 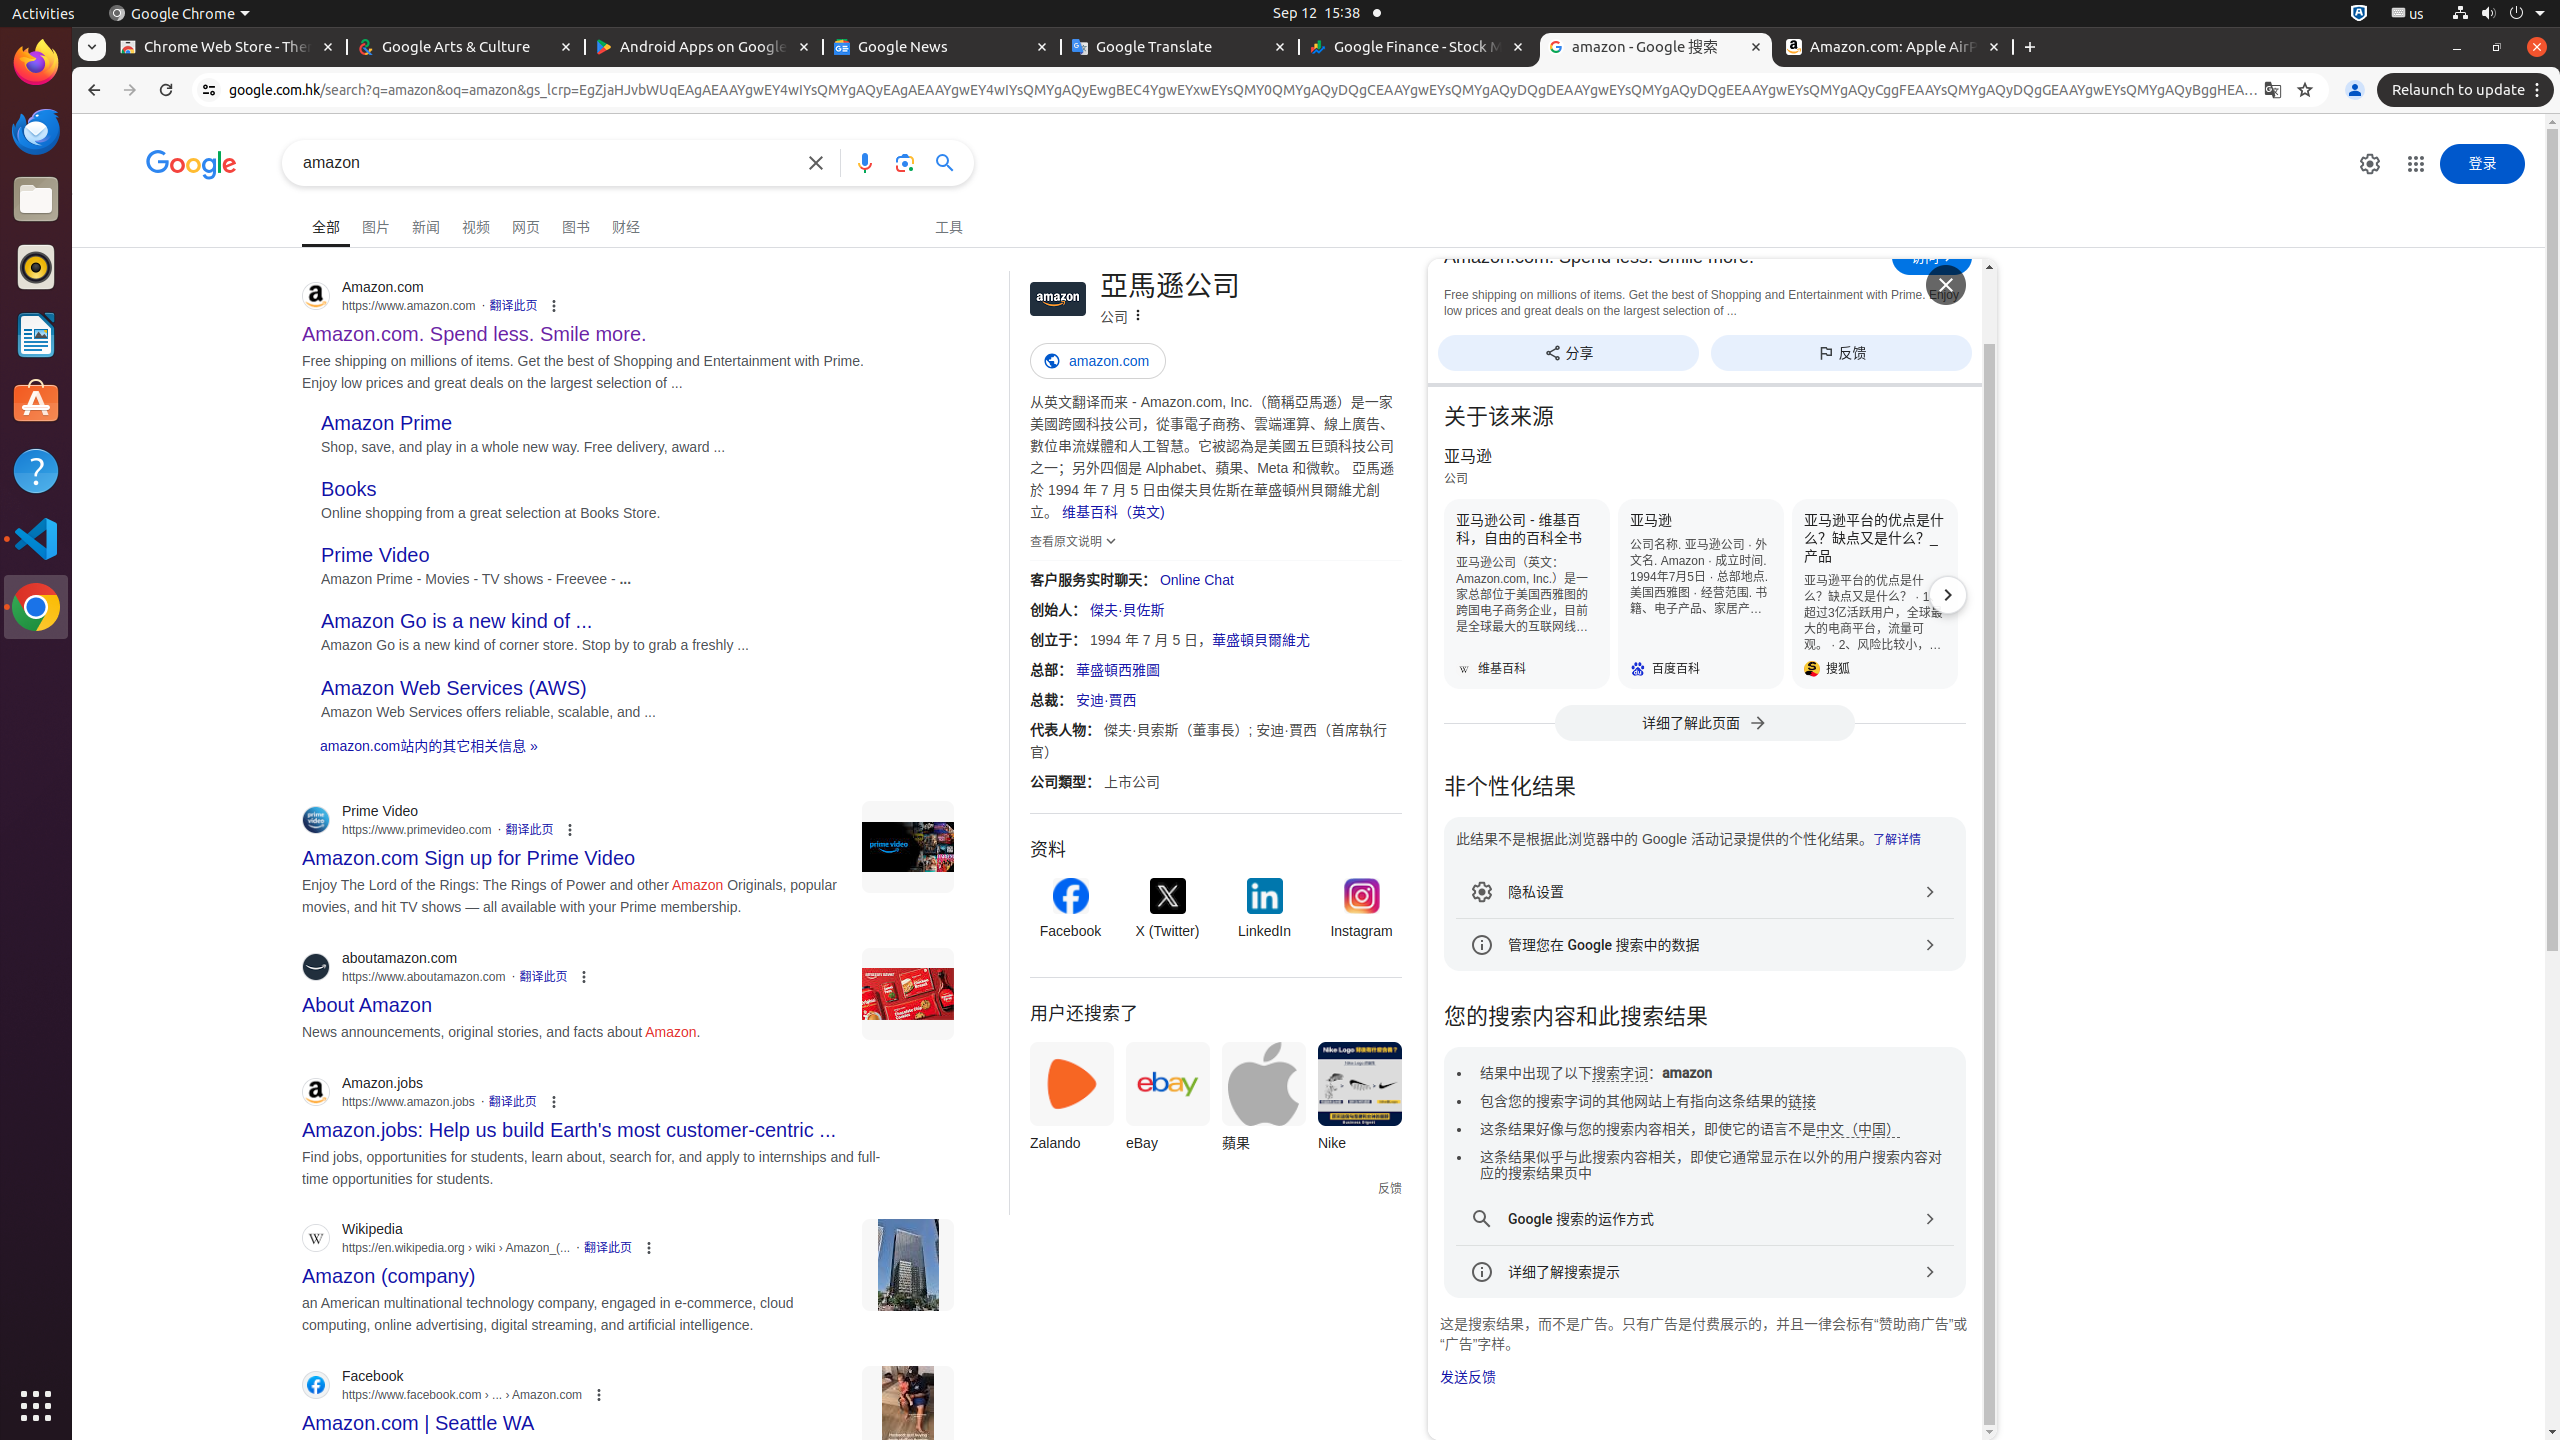 What do you see at coordinates (570, 1124) in the screenshot?
I see ` Amazon.jobs: Help us build Earth's most customer-centric ... Amazon.jobs https://www.amazon.jobs` at bounding box center [570, 1124].